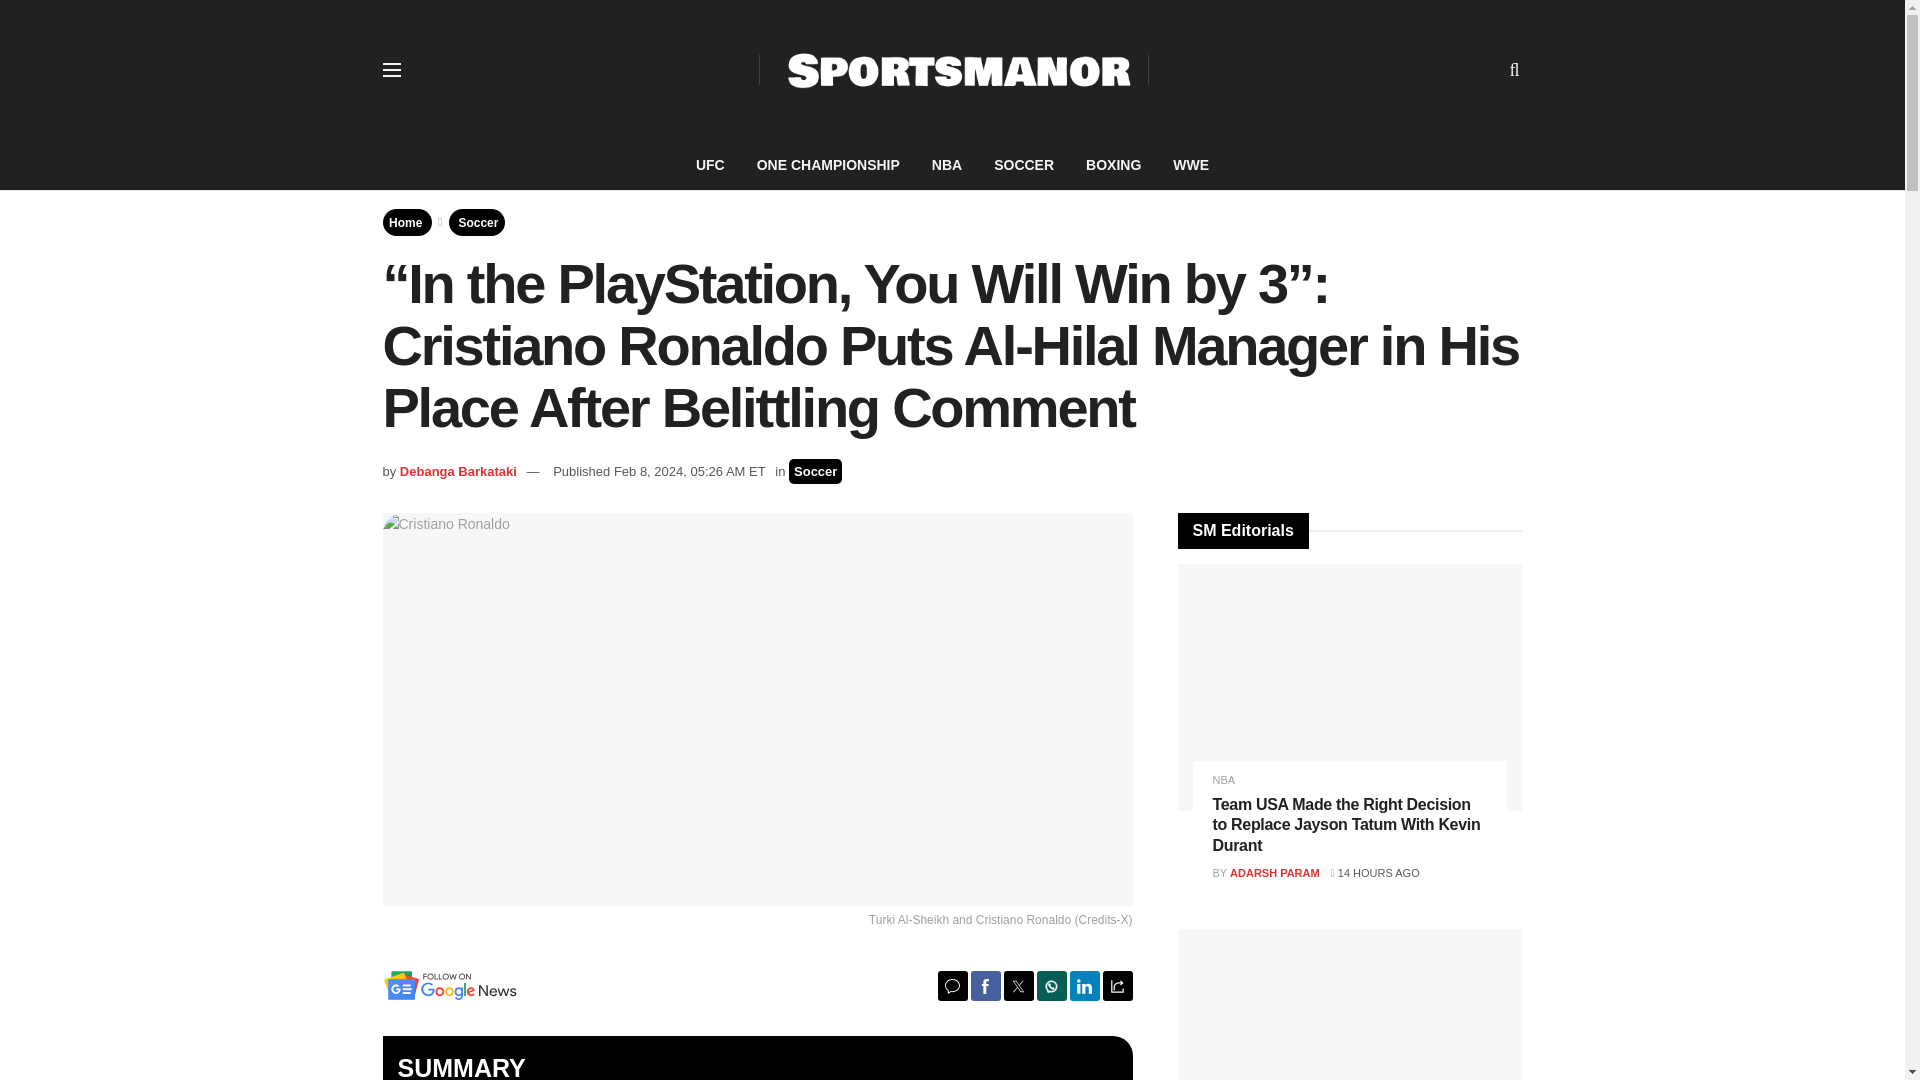 The image size is (1920, 1080). Describe the element at coordinates (658, 472) in the screenshot. I see `Published Feb 8, 2024, 05:26 AM ET` at that location.